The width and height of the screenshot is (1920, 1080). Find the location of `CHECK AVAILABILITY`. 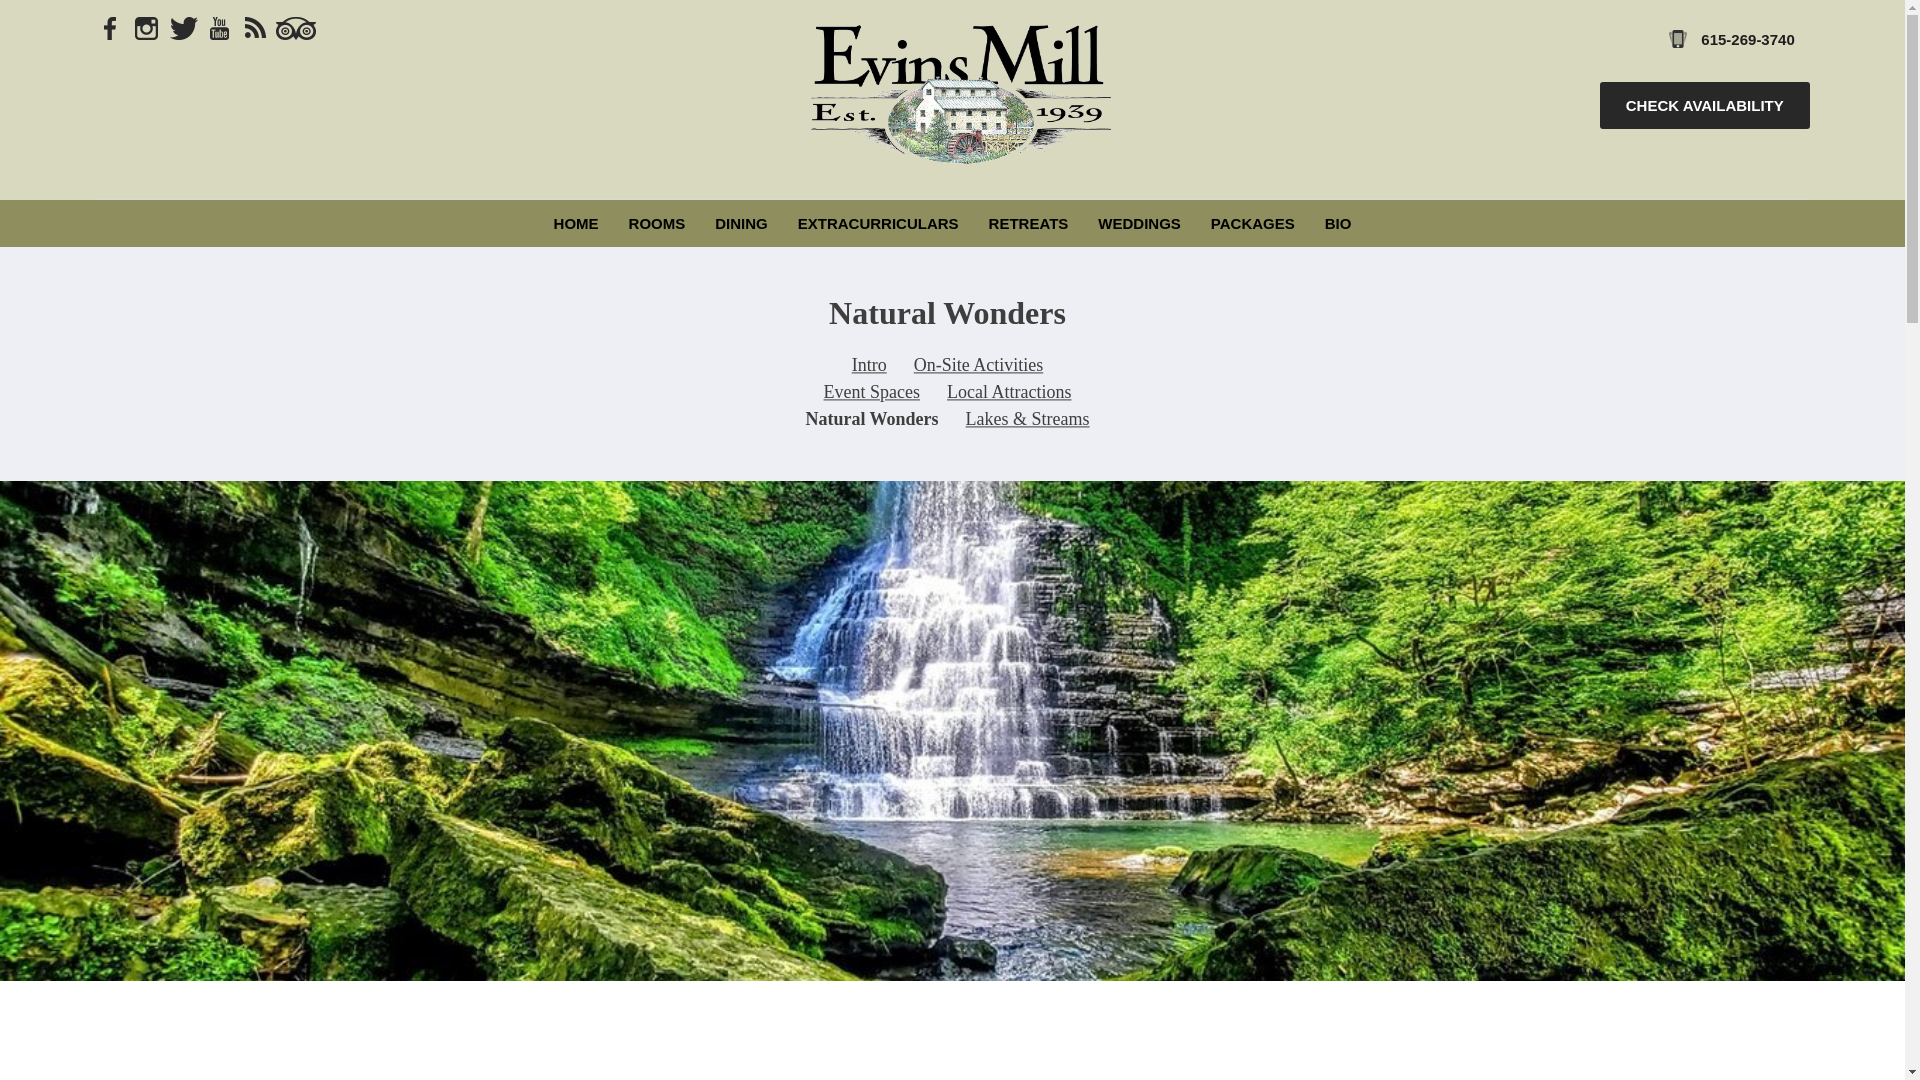

CHECK AVAILABILITY is located at coordinates (1704, 105).